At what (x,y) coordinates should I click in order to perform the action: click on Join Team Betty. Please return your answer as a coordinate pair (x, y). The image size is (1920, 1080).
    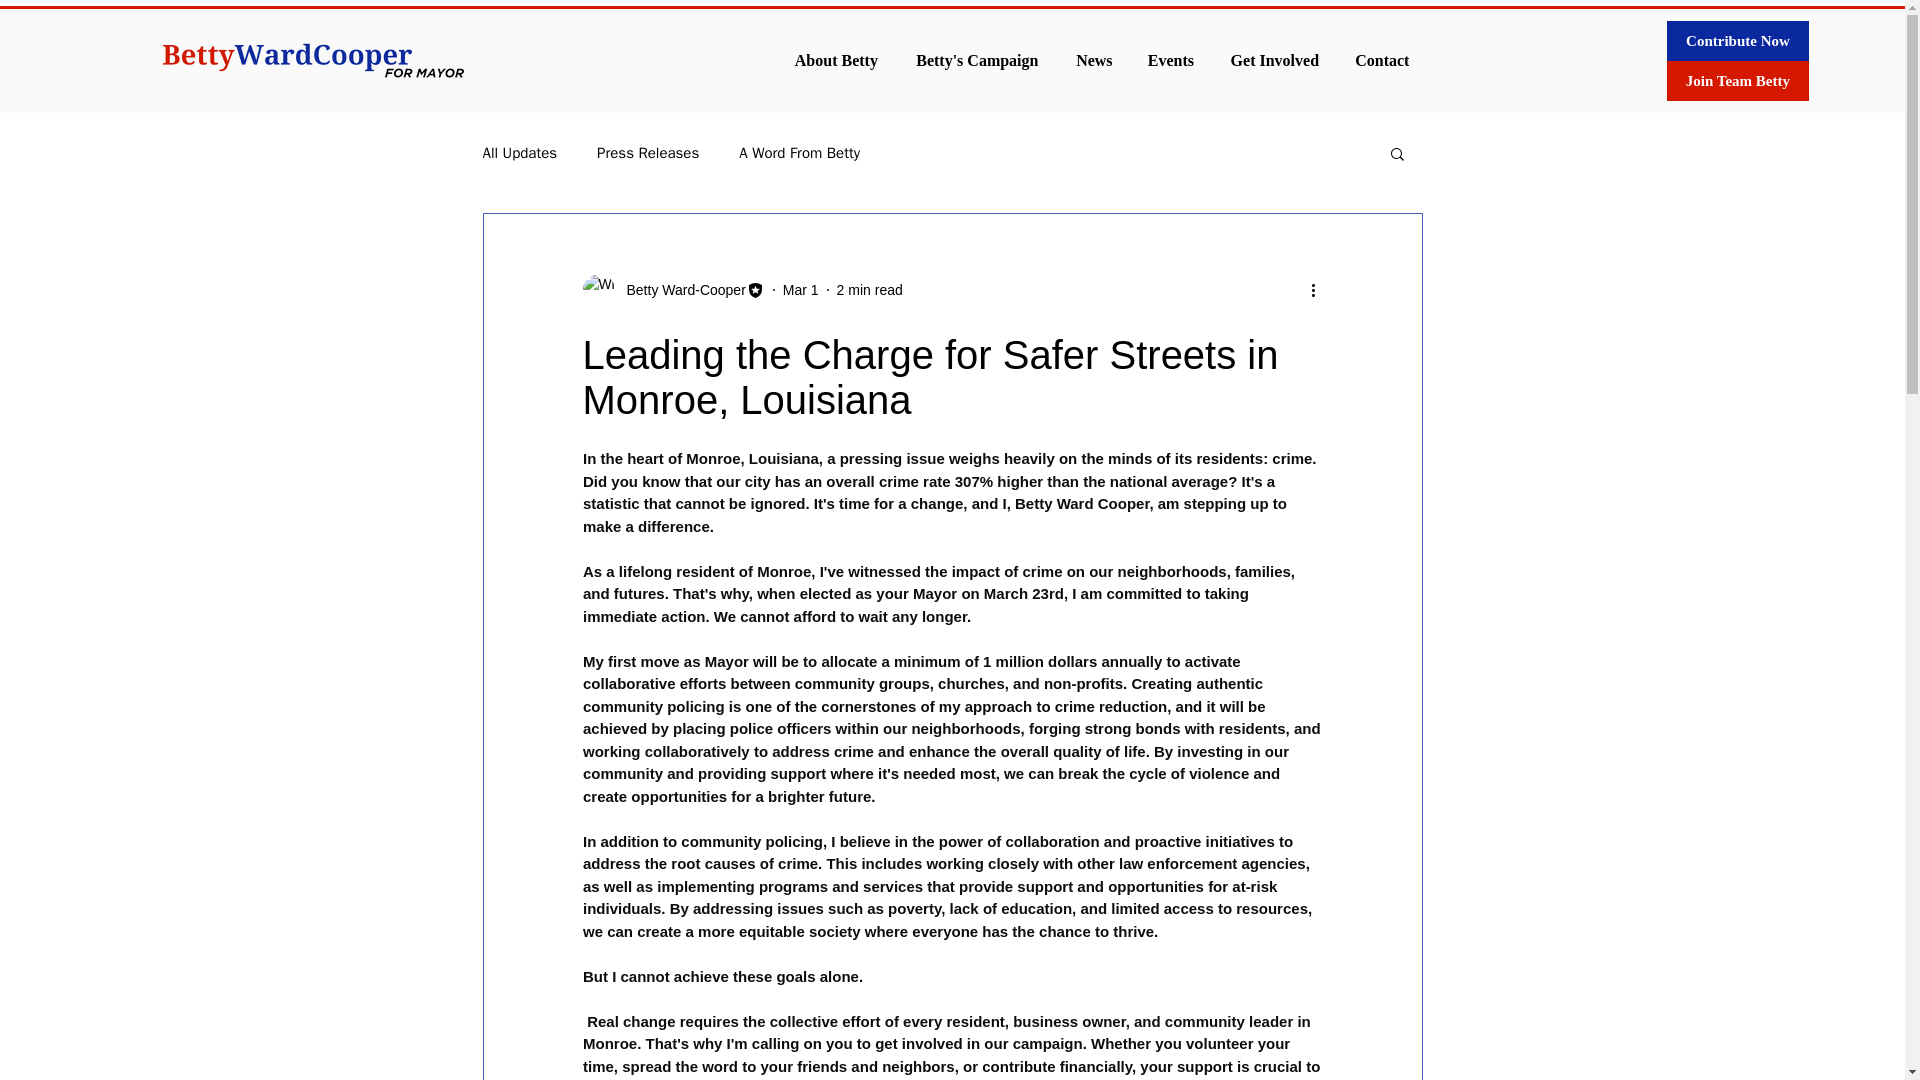
    Looking at the image, I should click on (1737, 80).